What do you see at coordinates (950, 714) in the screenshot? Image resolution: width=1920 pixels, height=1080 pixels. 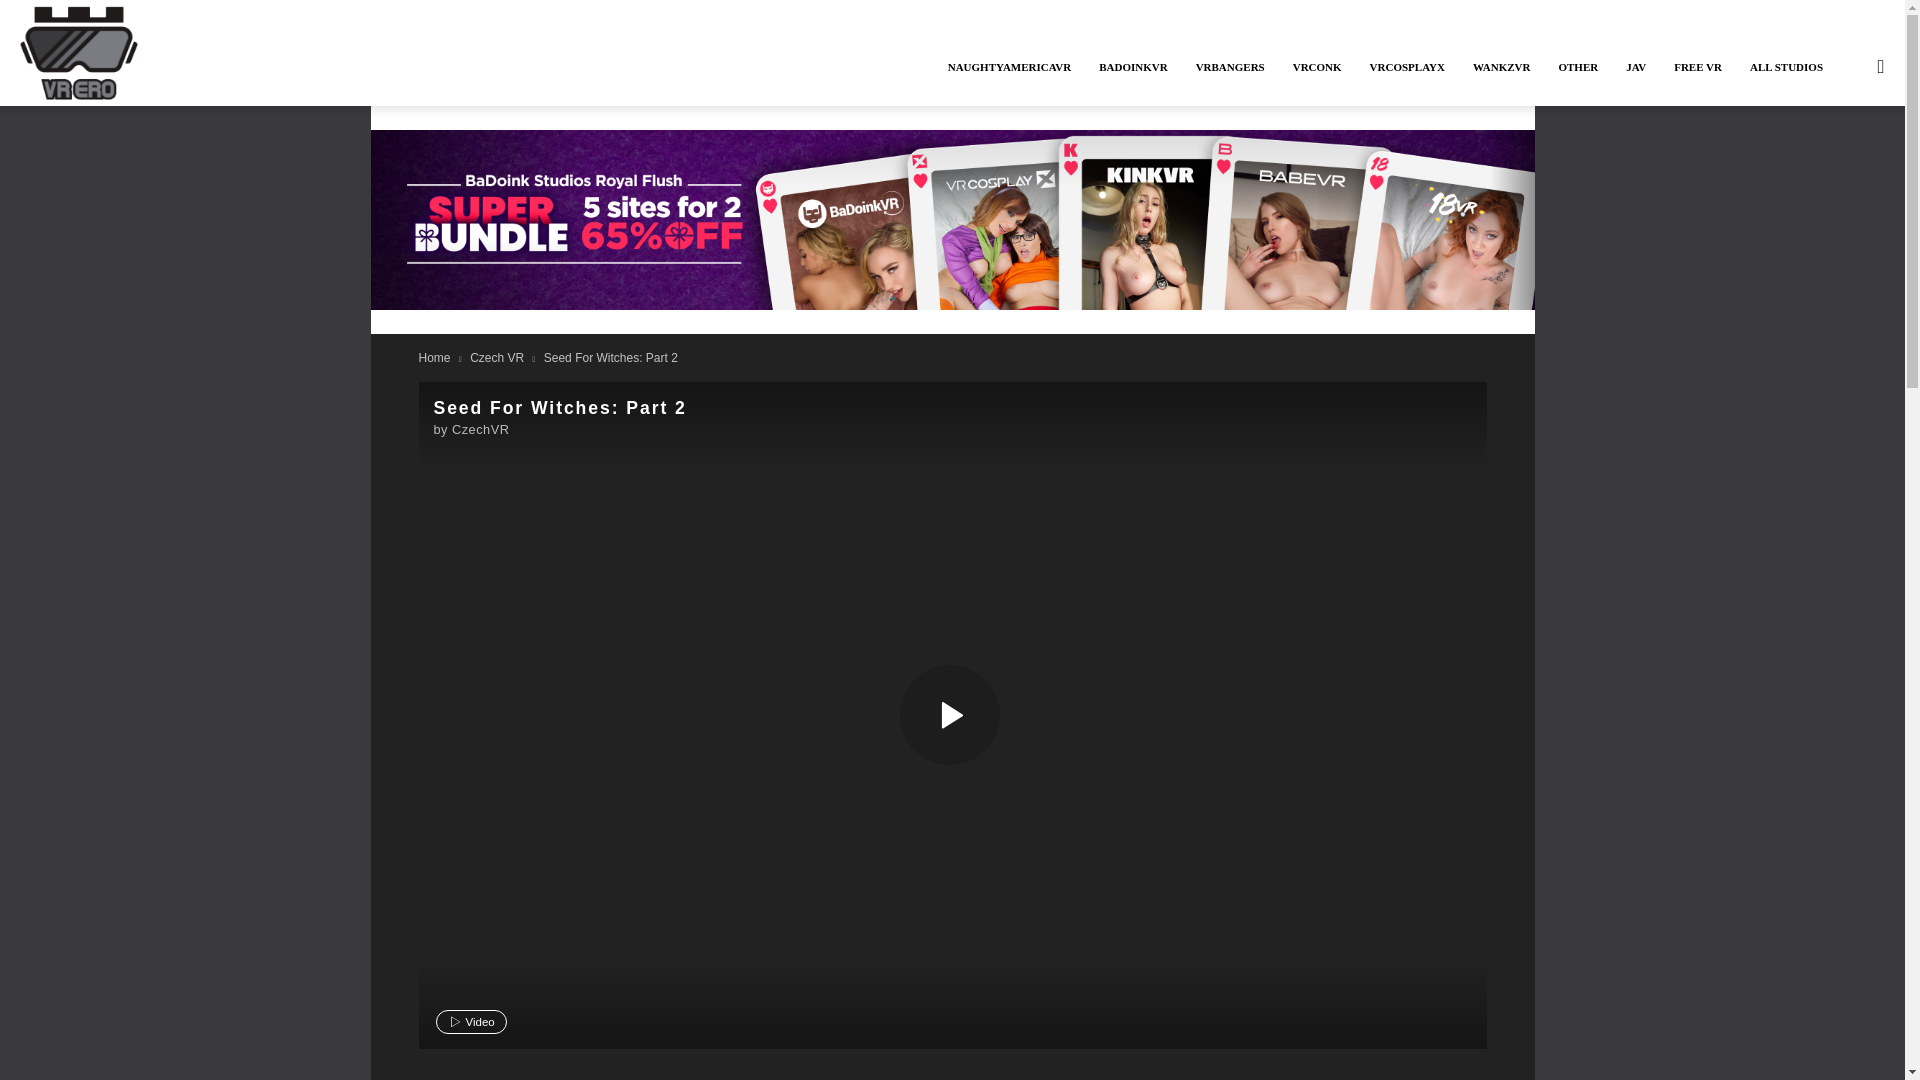 I see `Seed For Witches: Part 2` at bounding box center [950, 714].